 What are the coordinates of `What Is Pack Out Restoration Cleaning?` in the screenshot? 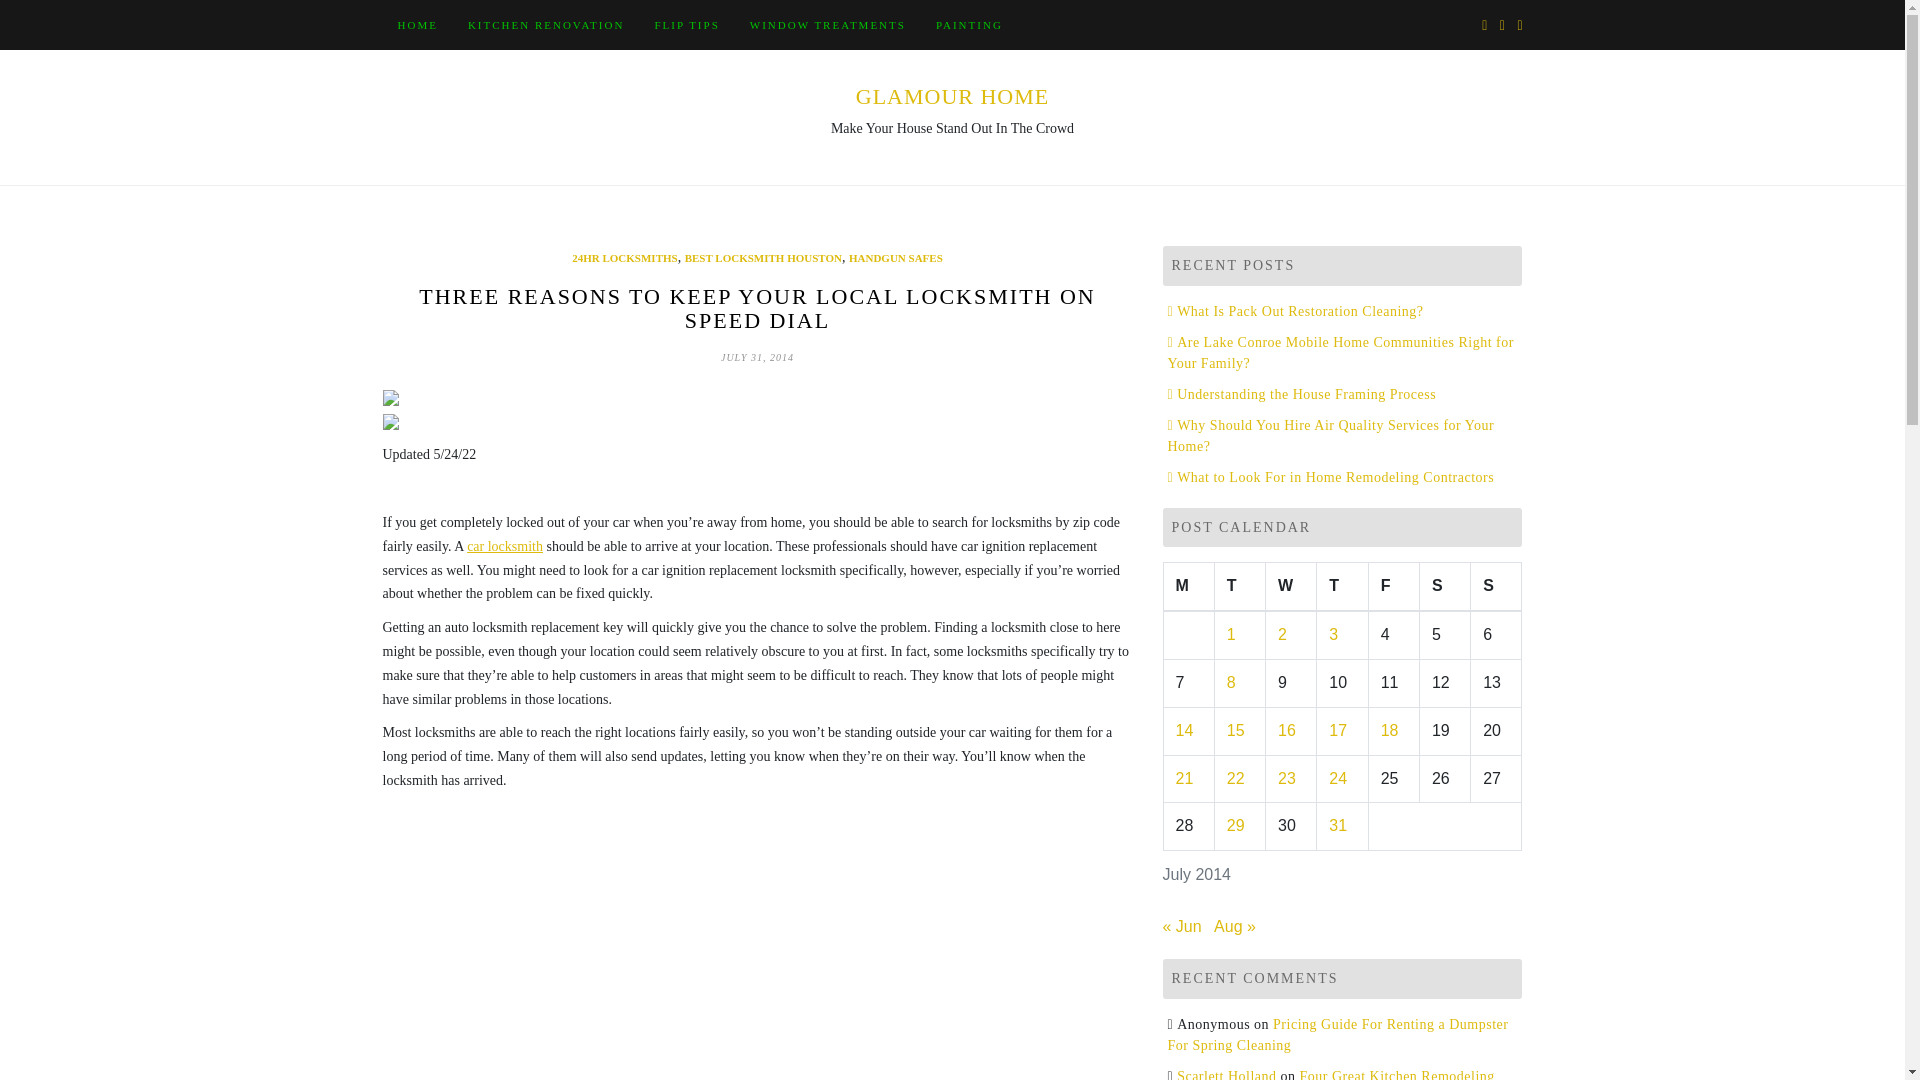 It's located at (1296, 310).